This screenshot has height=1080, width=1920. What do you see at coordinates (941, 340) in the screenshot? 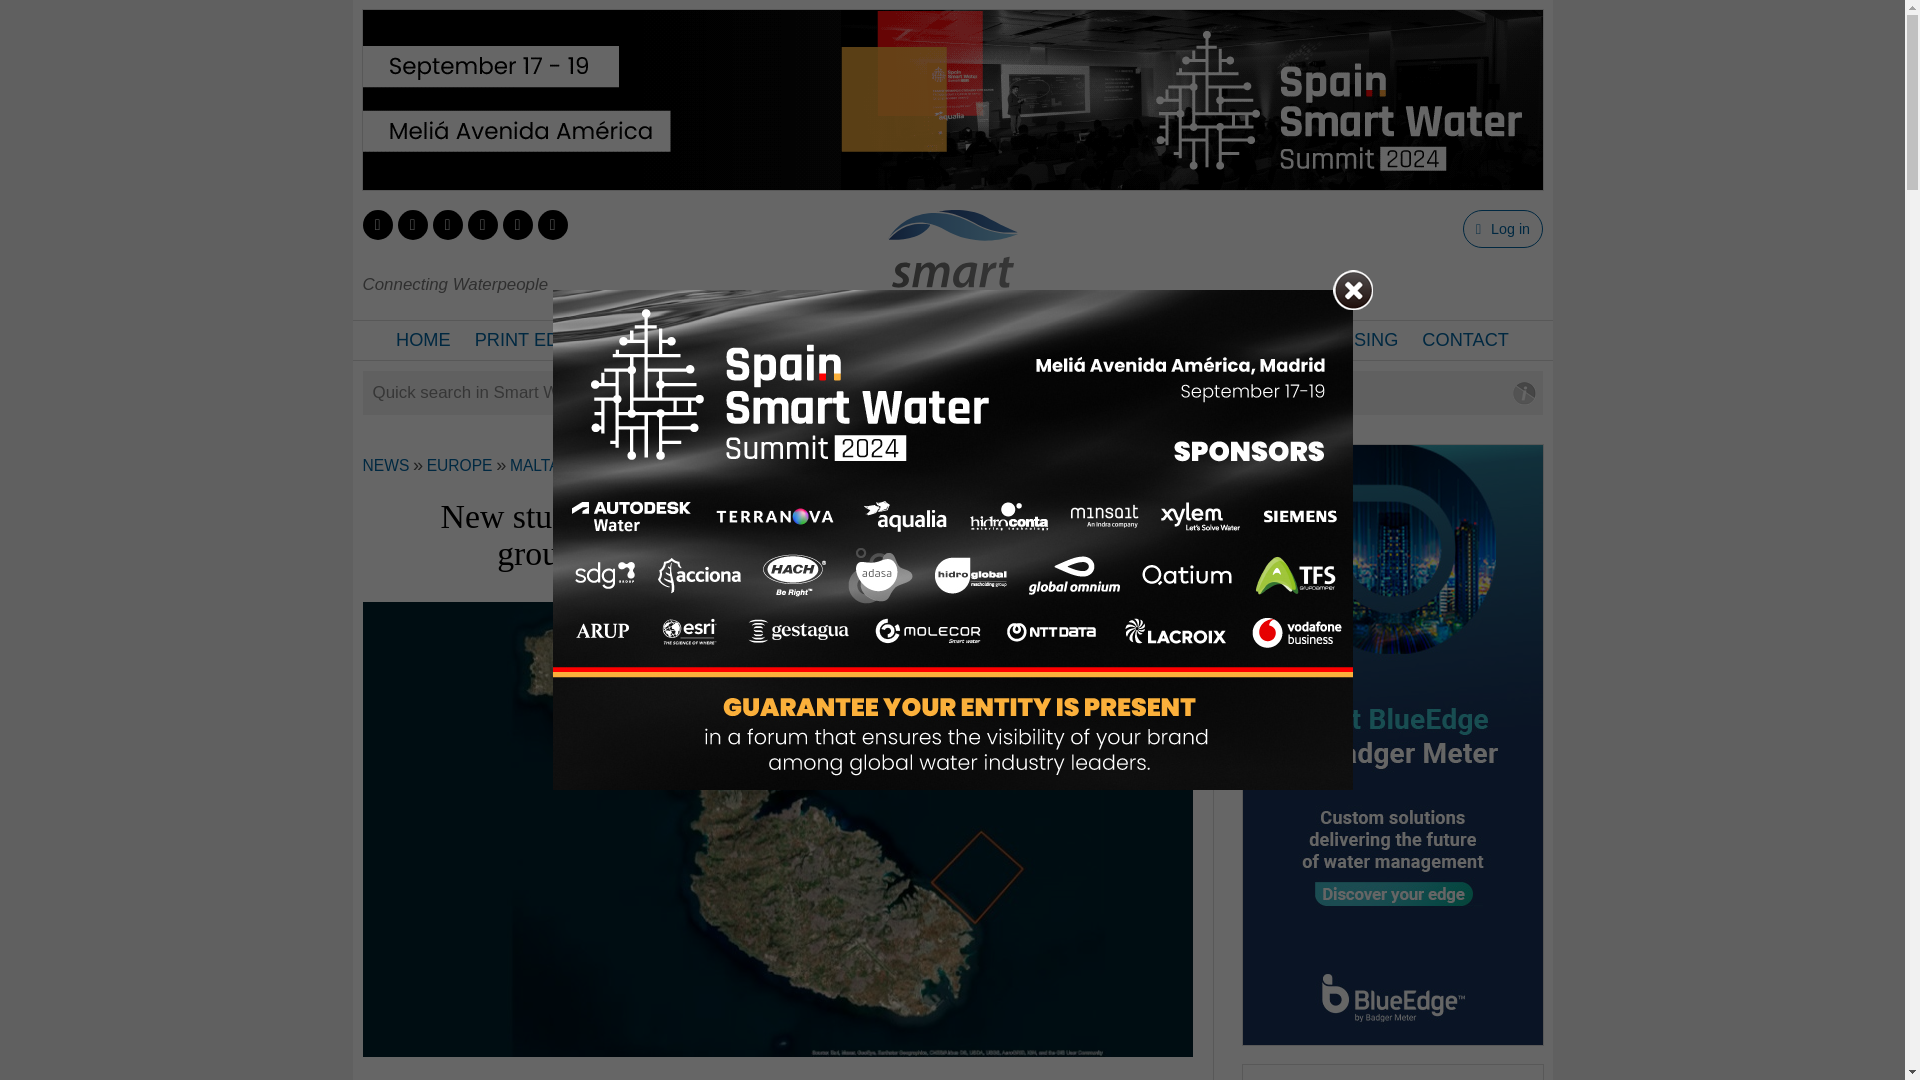
I see `ENTITIES` at bounding box center [941, 340].